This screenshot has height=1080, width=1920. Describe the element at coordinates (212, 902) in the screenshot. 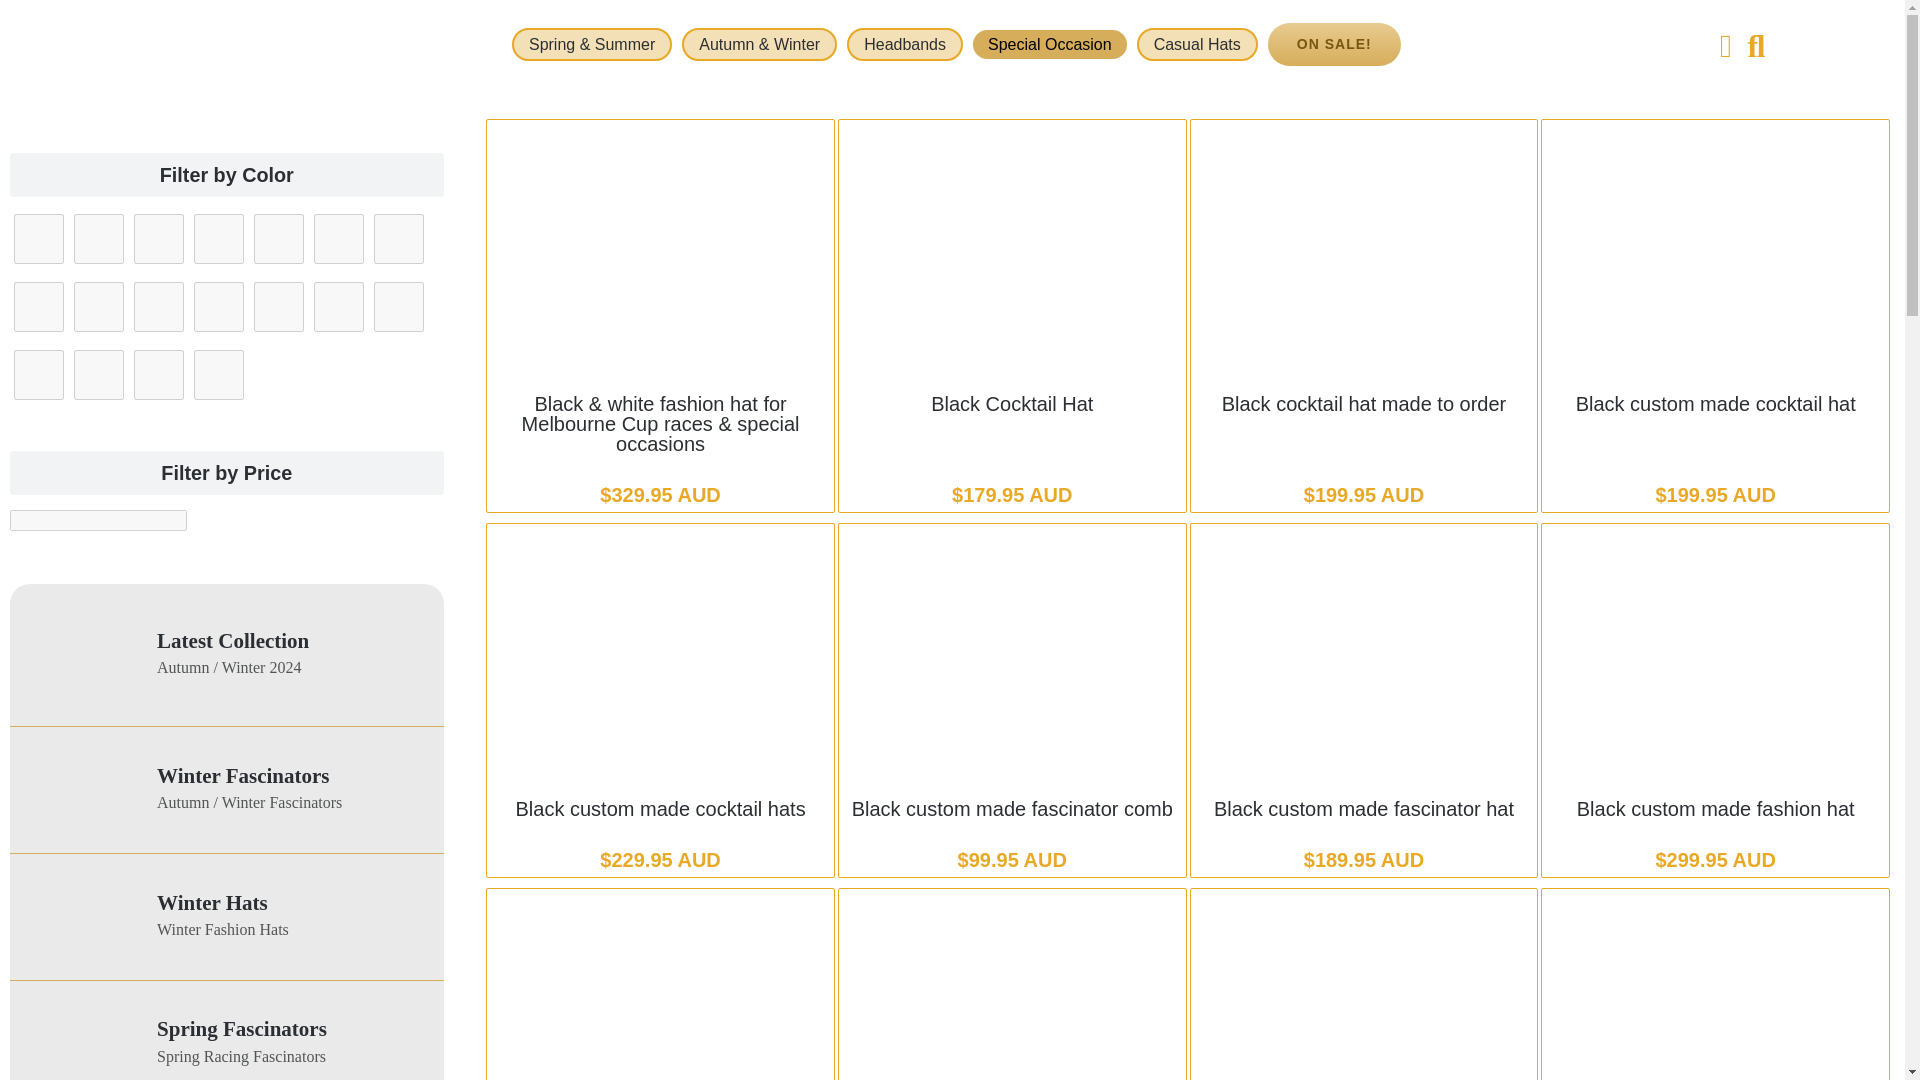

I see `Winter Hats` at that location.